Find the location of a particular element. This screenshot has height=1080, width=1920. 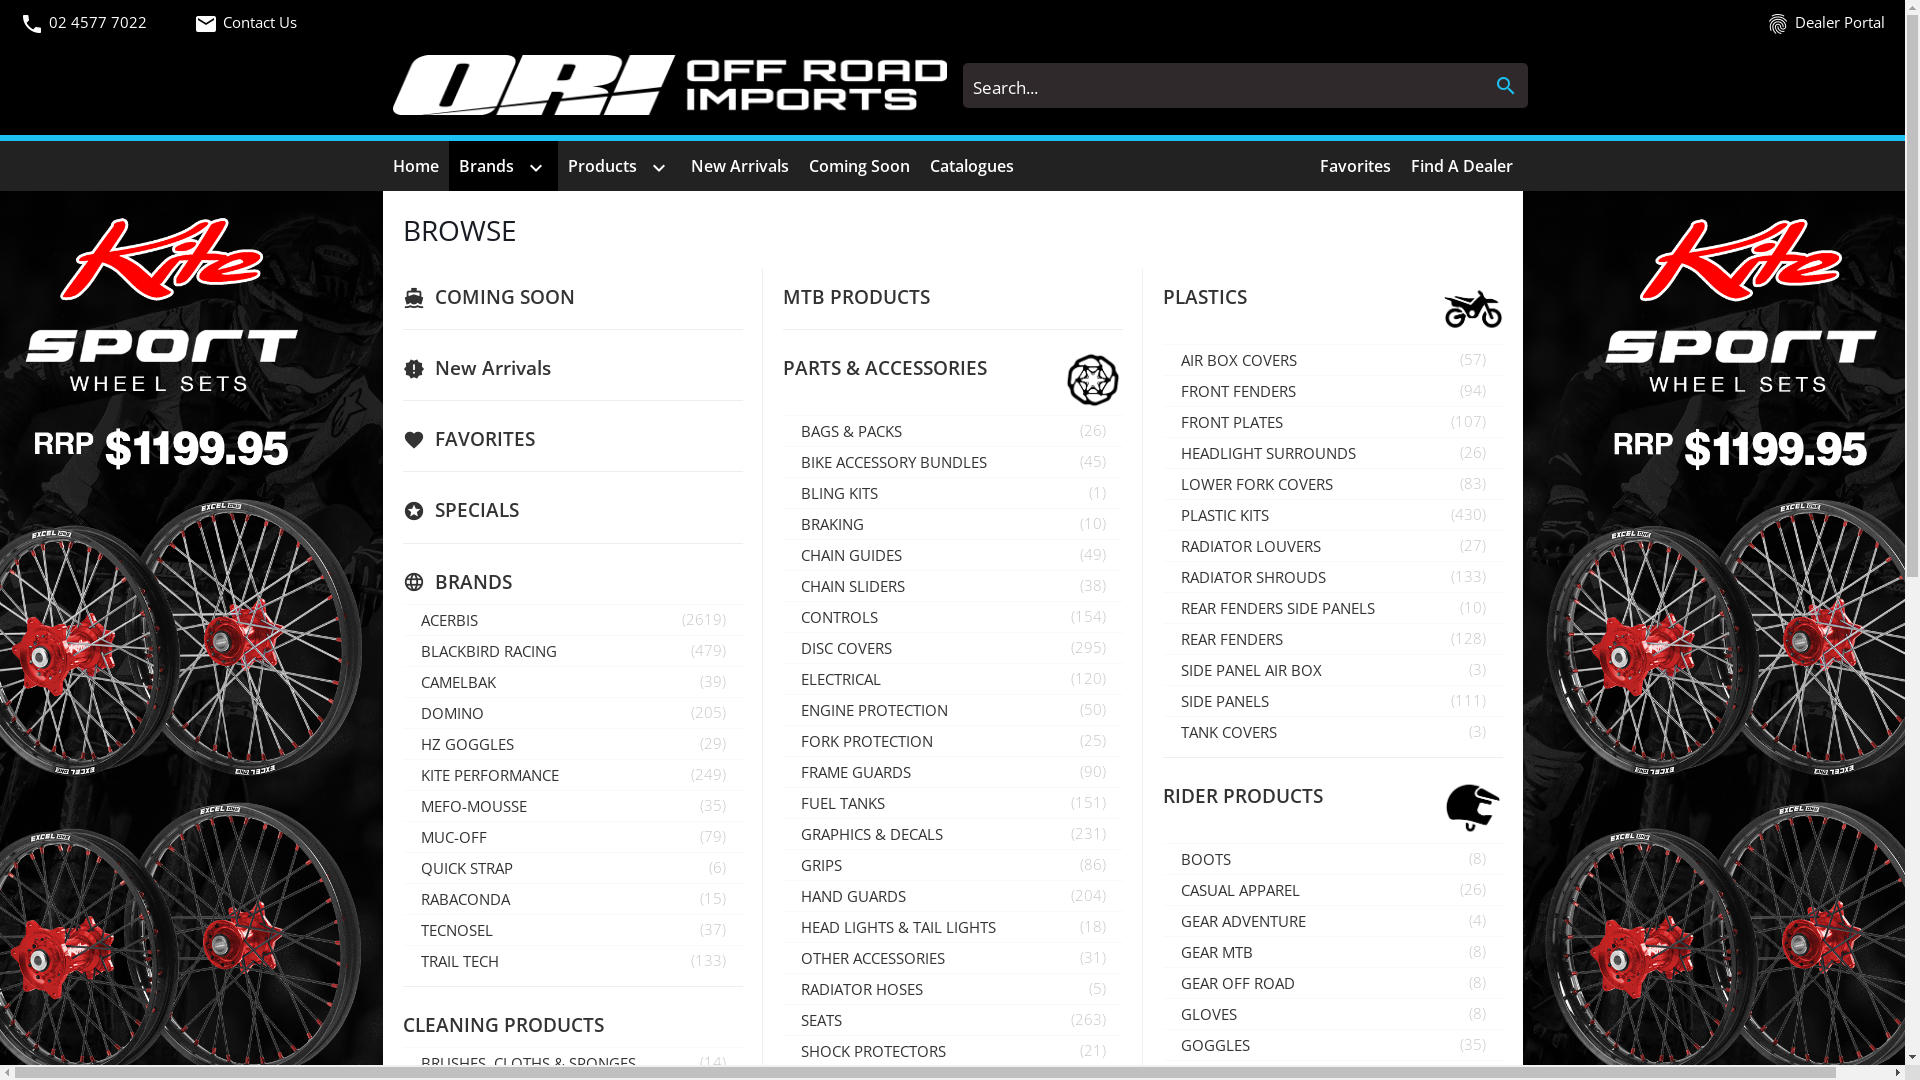

DISC COVERS is located at coordinates (919, 648).